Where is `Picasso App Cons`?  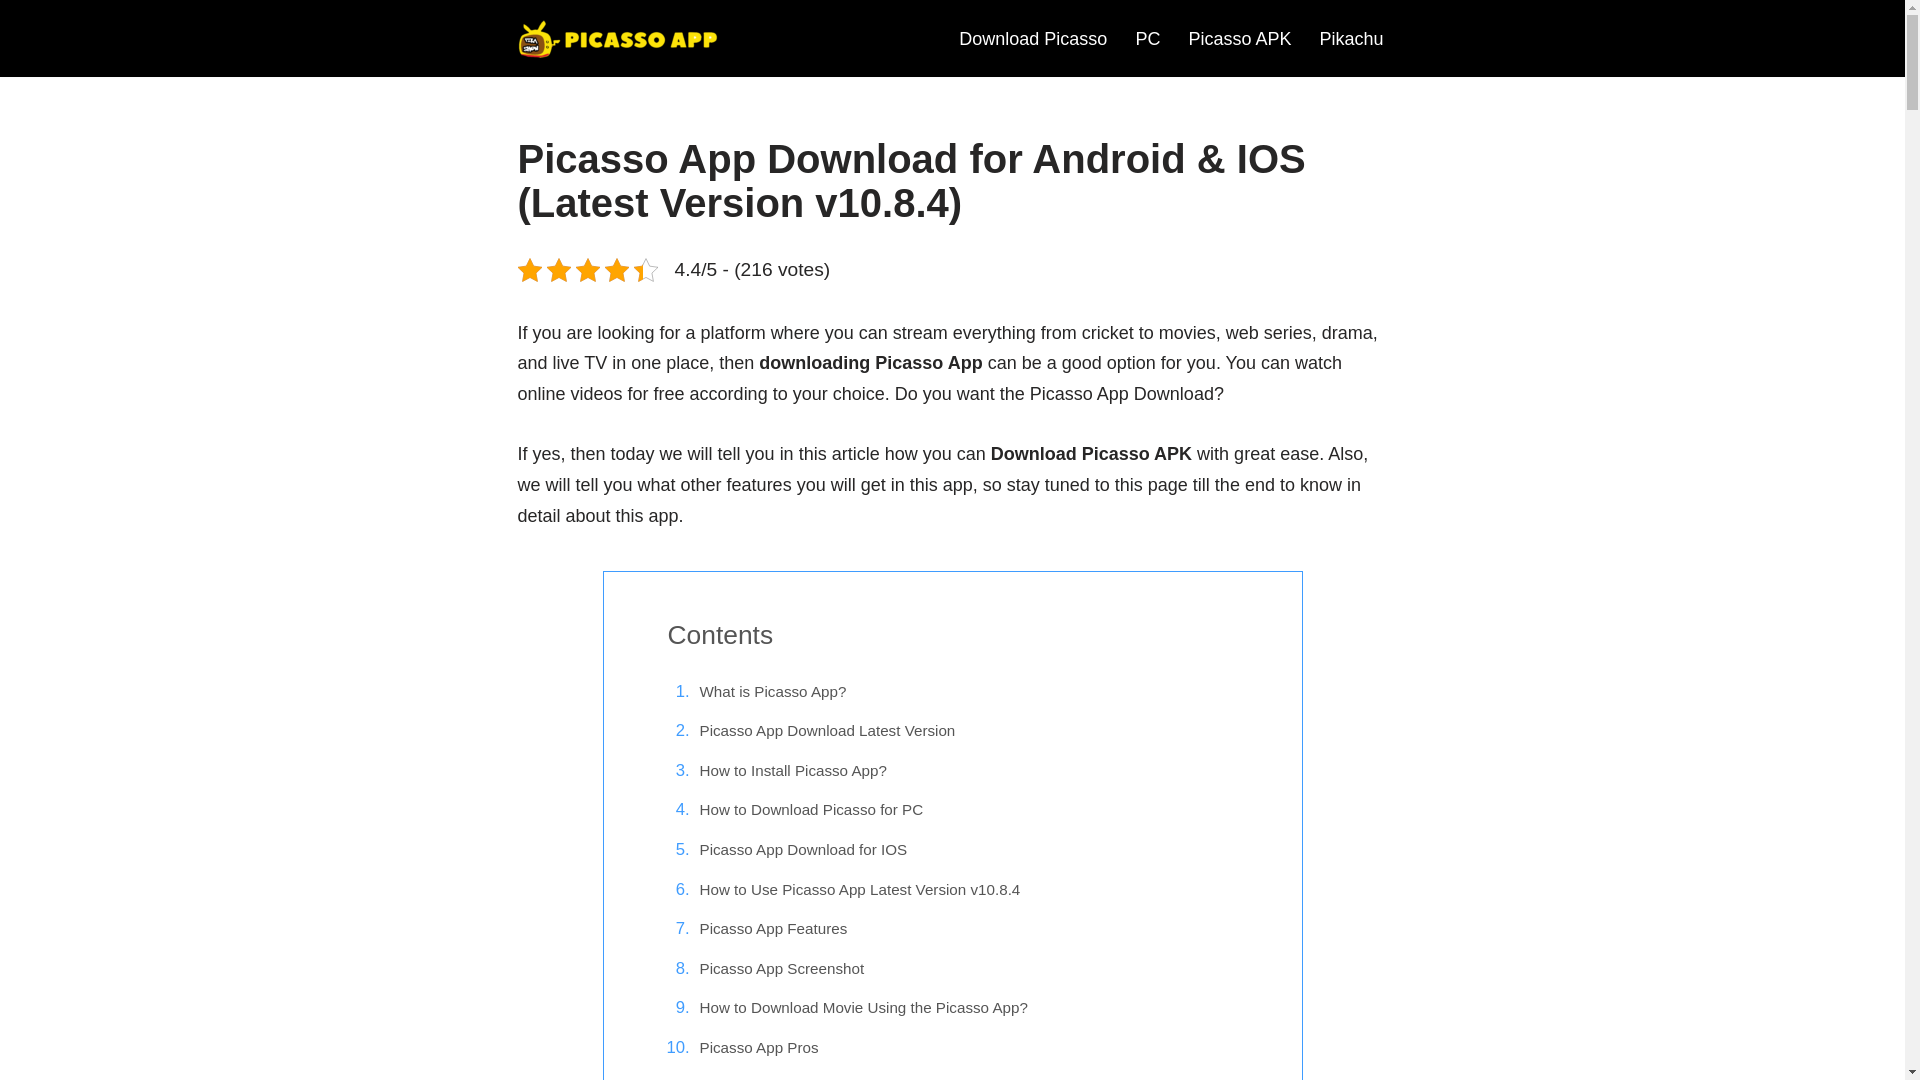 Picasso App Cons is located at coordinates (762, 1077).